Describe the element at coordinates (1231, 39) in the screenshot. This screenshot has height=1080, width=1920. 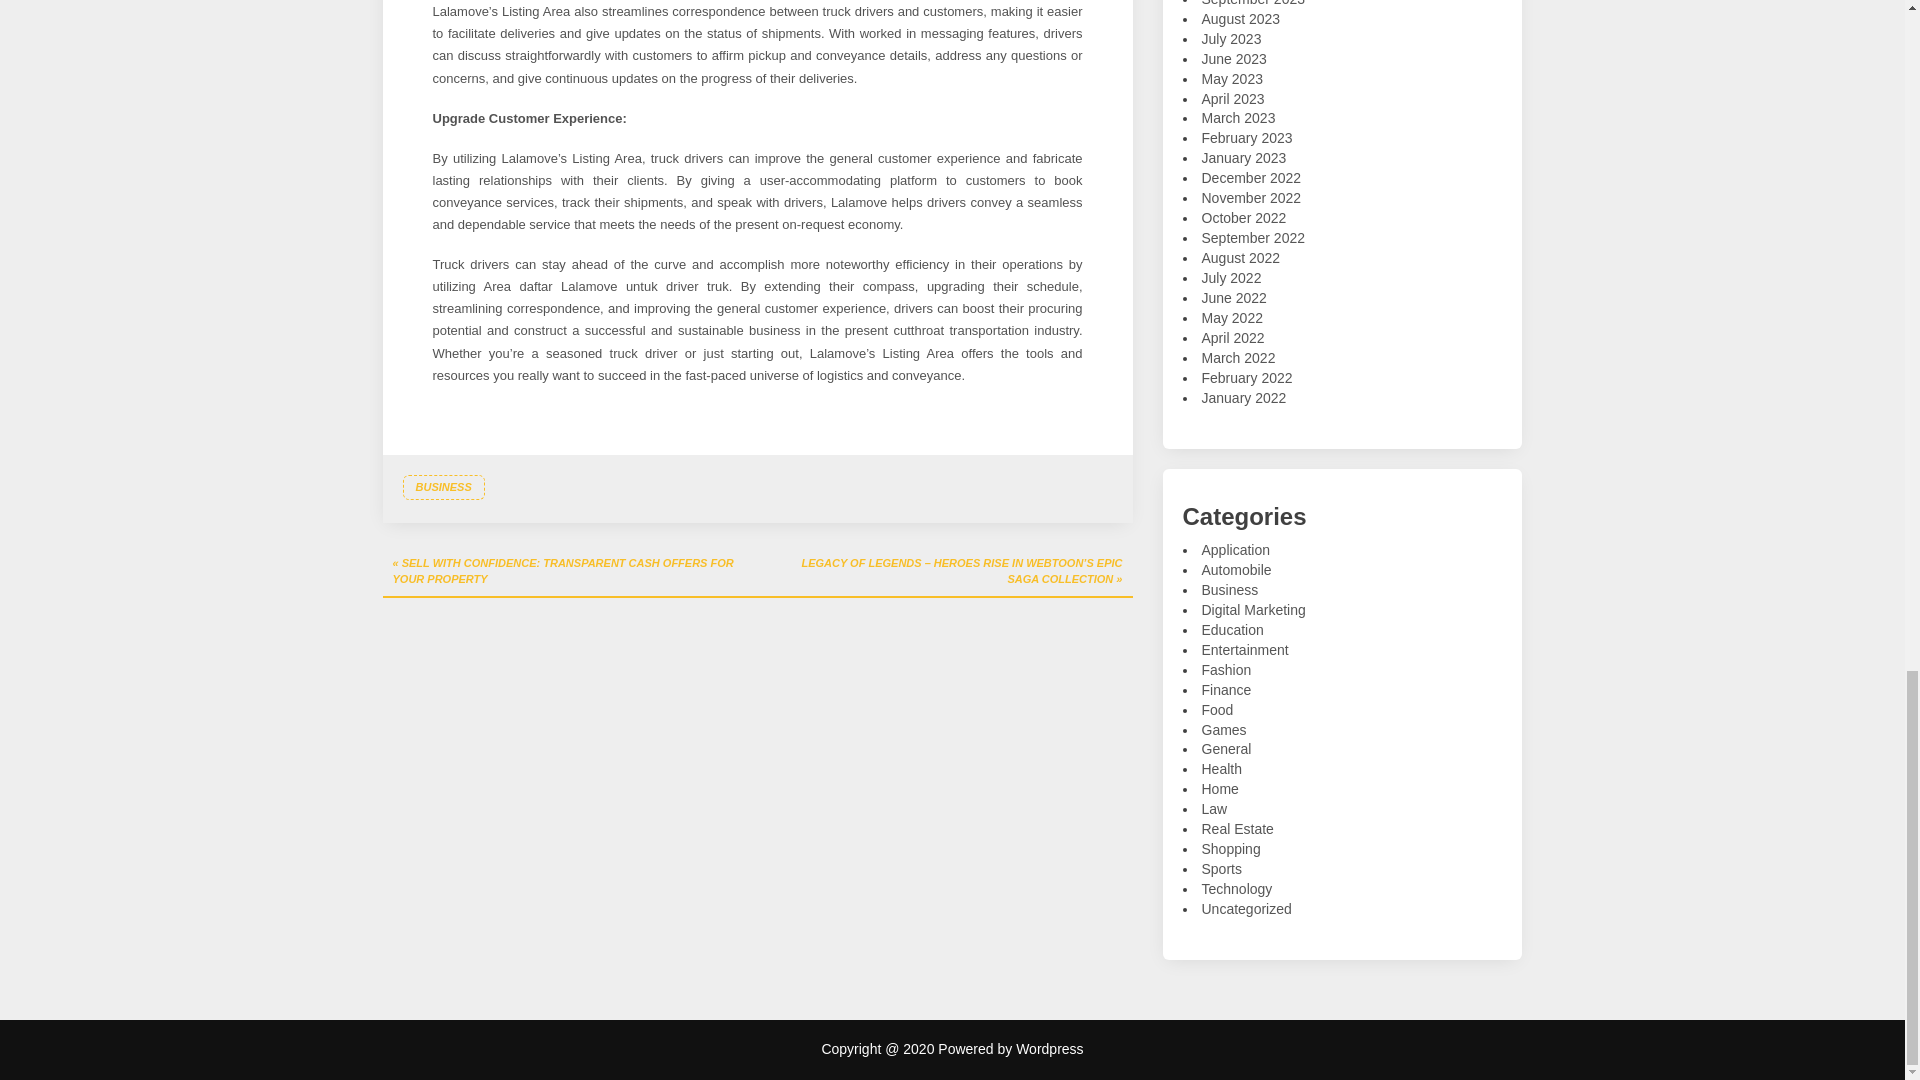
I see `July 2023` at that location.